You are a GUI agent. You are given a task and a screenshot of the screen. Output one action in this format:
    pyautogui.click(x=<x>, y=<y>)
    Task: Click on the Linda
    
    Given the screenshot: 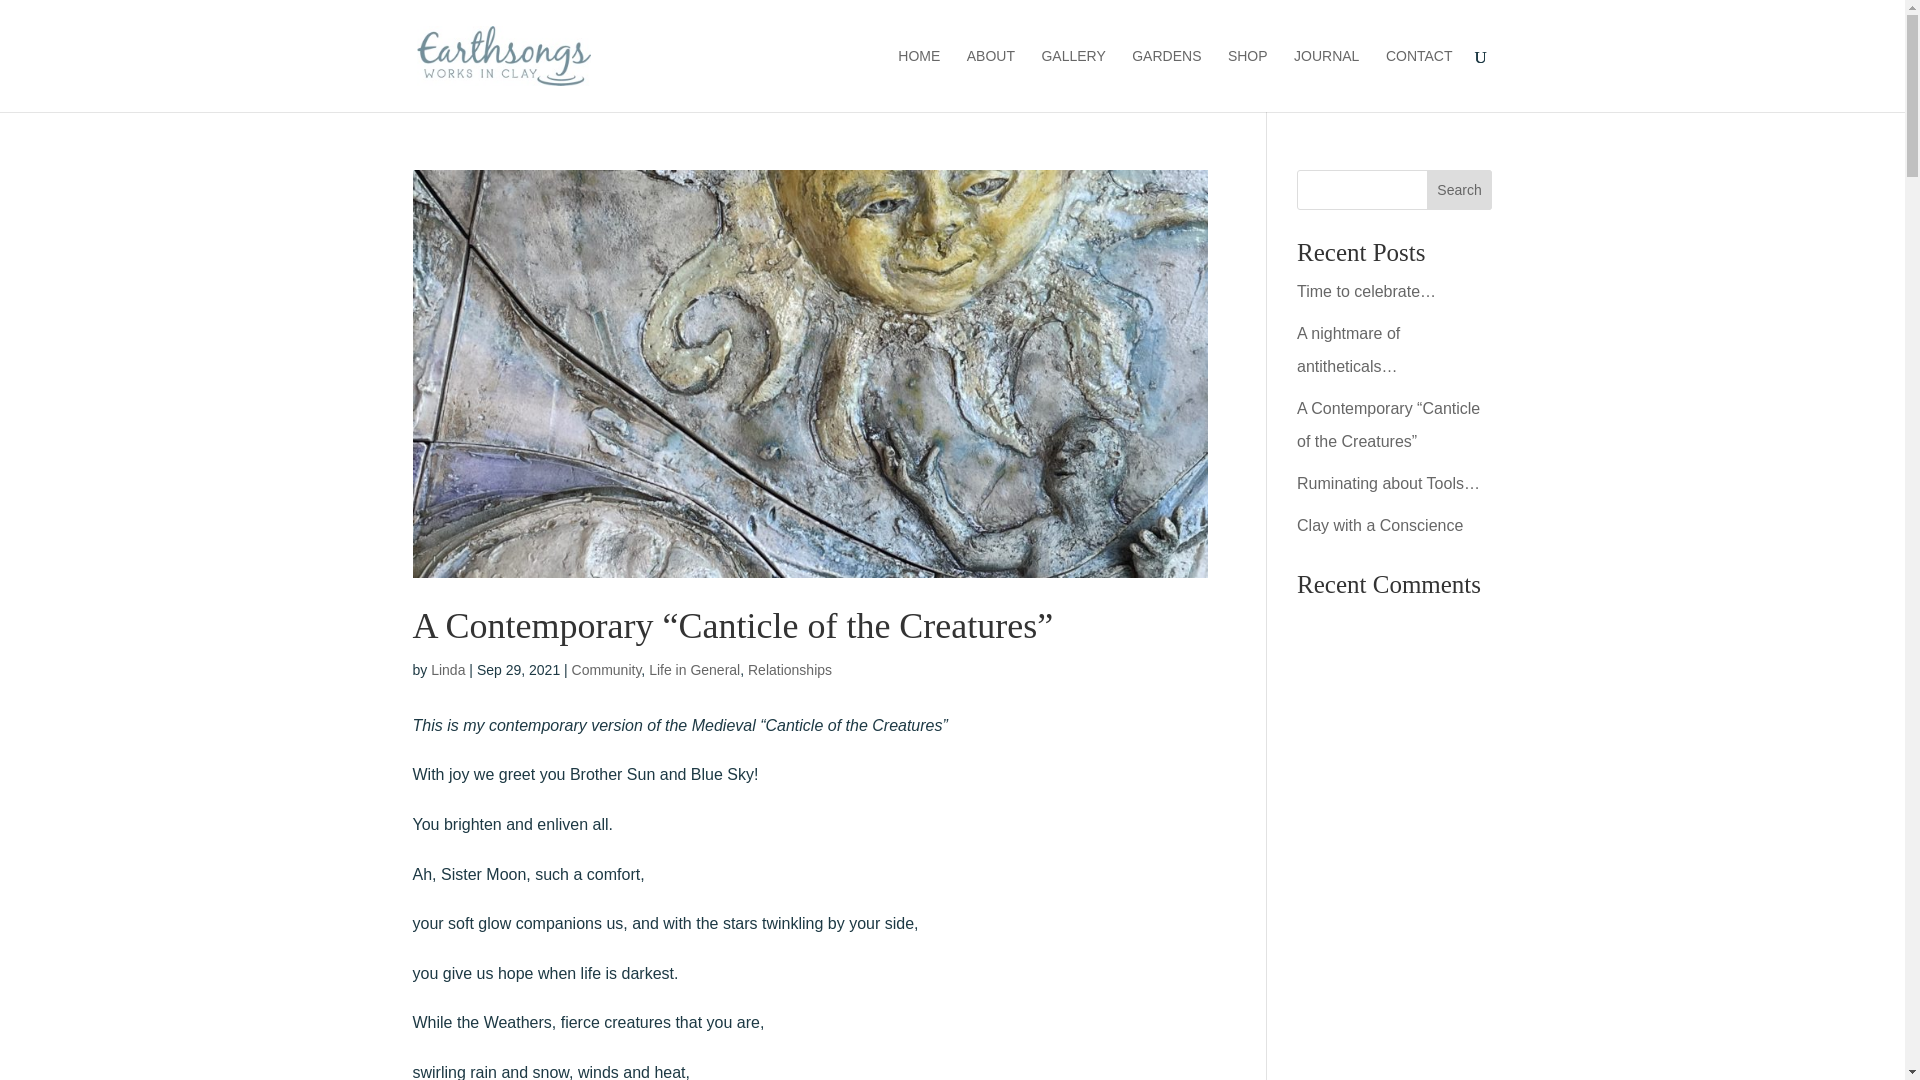 What is the action you would take?
    pyautogui.click(x=447, y=670)
    